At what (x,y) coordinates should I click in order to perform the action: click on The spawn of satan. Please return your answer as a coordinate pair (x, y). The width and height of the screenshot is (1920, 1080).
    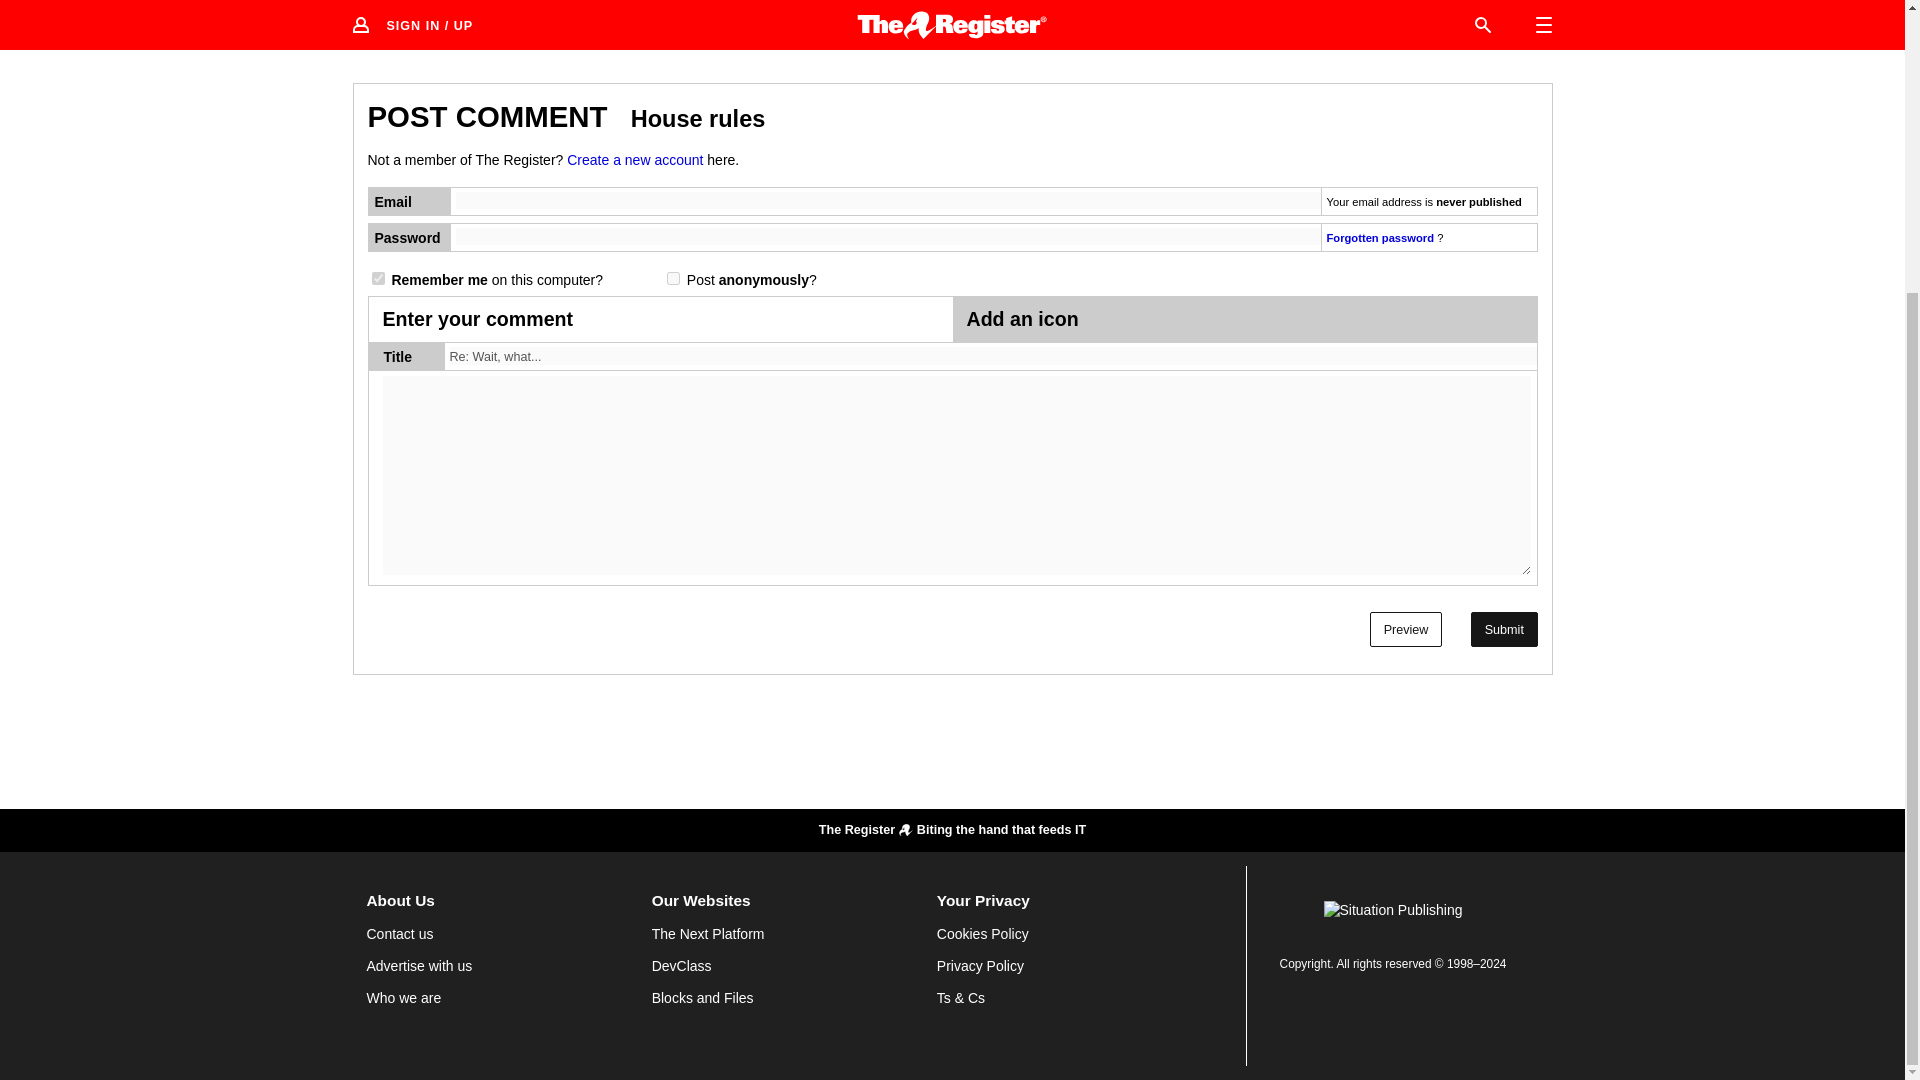
    Looking at the image, I should click on (1516, 16).